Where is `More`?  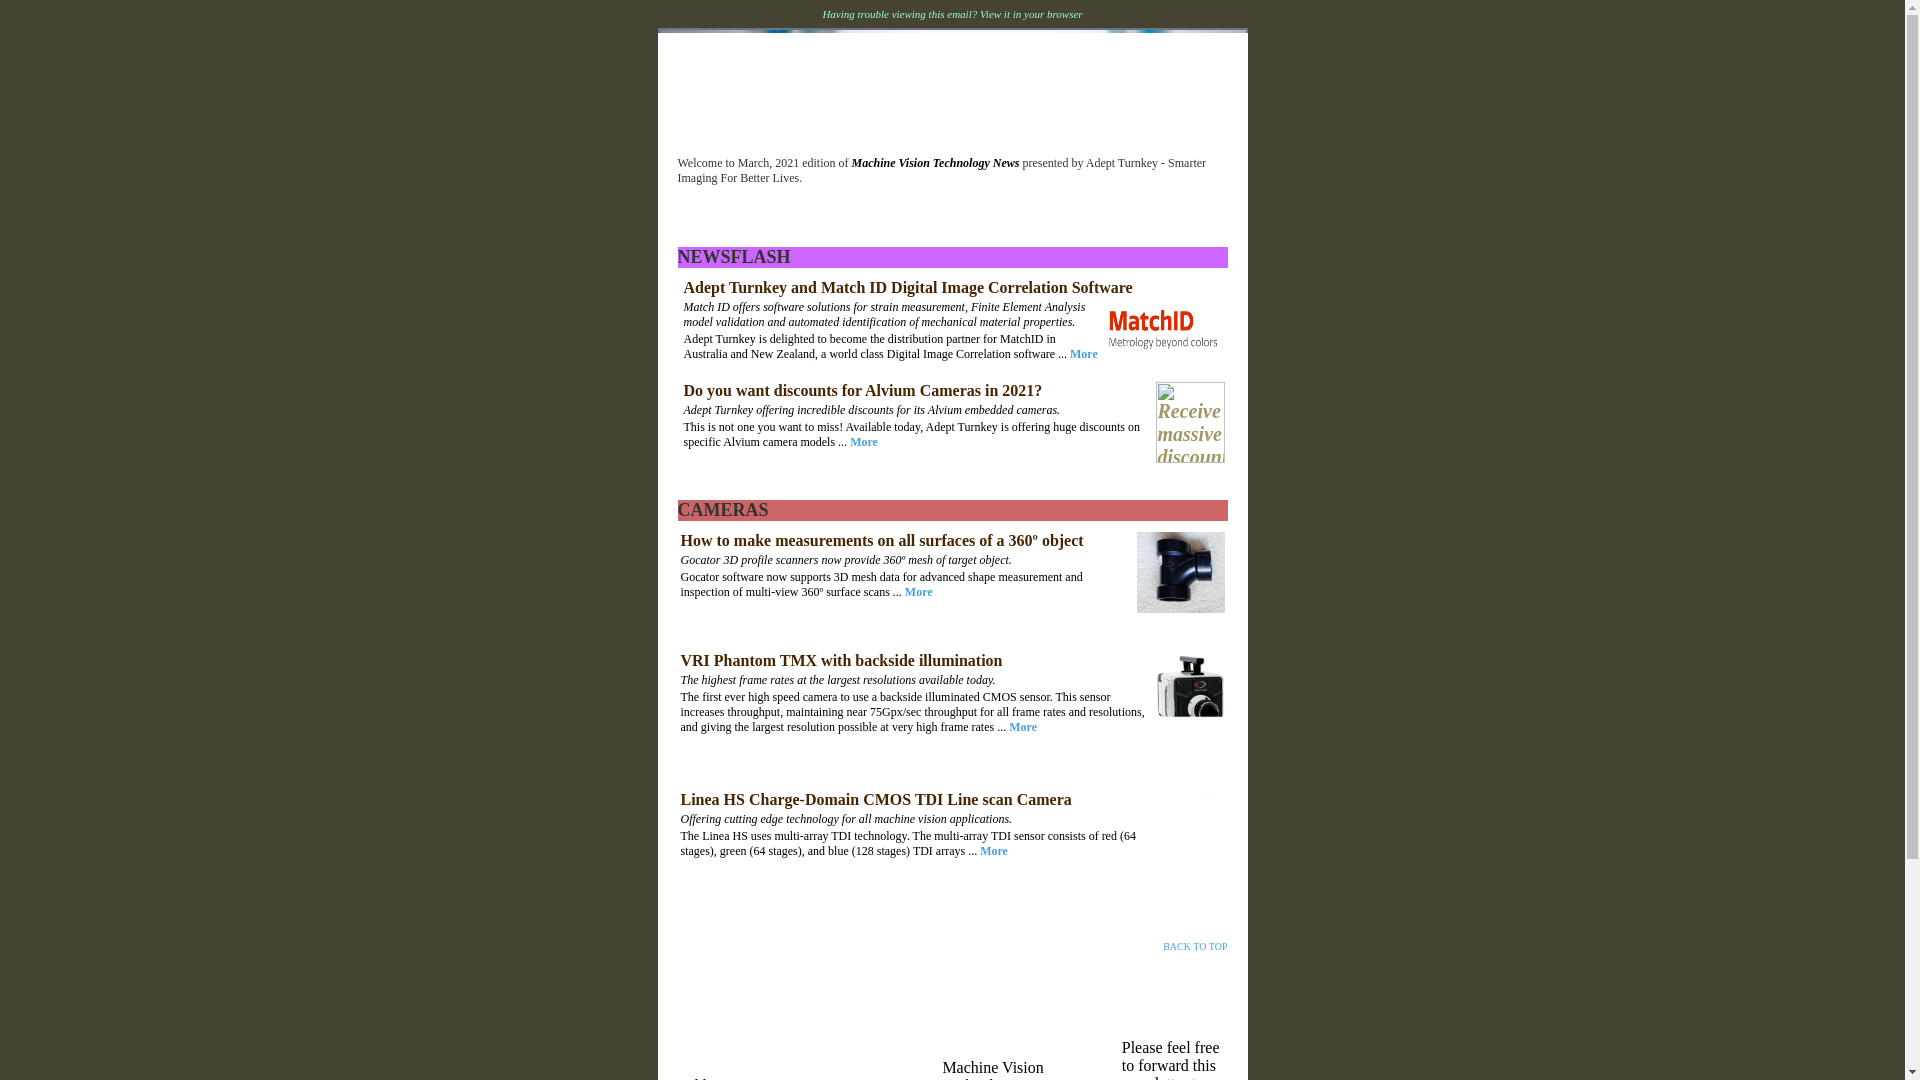 More is located at coordinates (864, 442).